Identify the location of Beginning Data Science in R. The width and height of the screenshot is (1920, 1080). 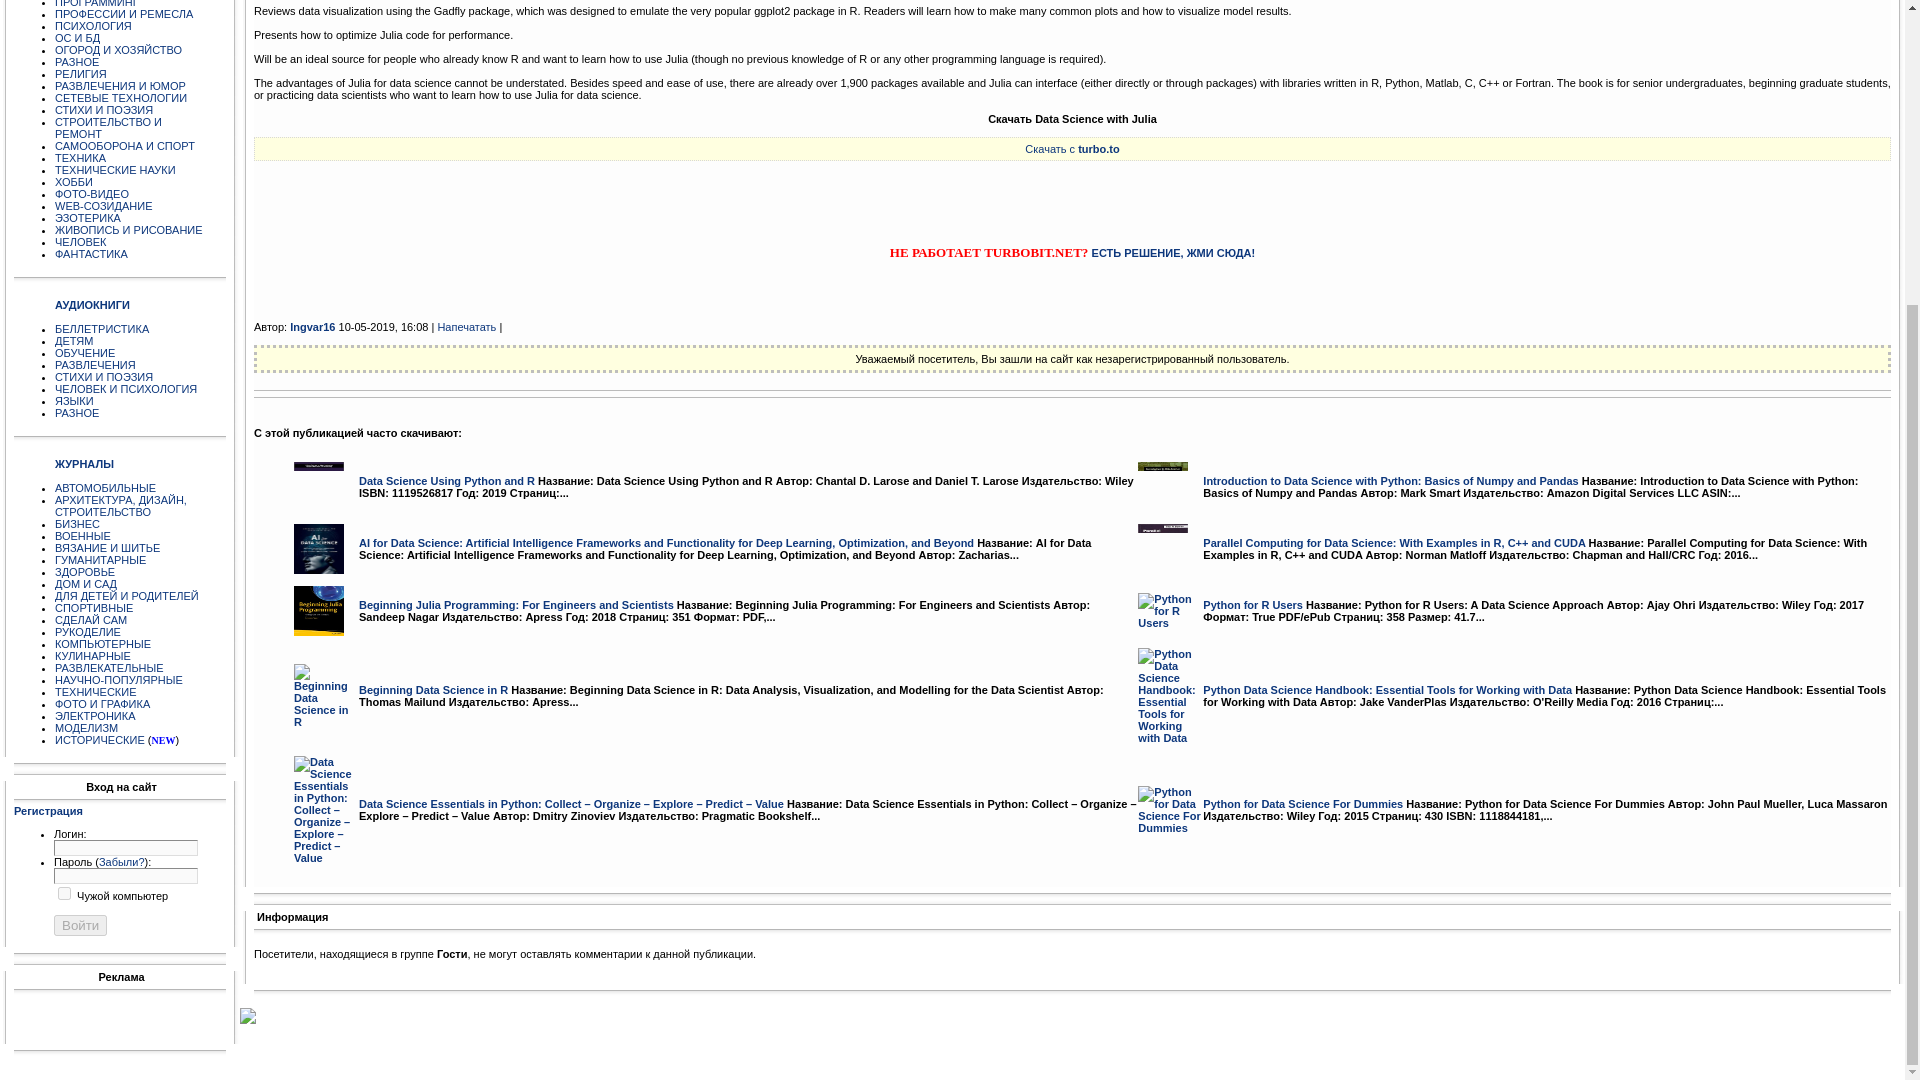
(326, 696).